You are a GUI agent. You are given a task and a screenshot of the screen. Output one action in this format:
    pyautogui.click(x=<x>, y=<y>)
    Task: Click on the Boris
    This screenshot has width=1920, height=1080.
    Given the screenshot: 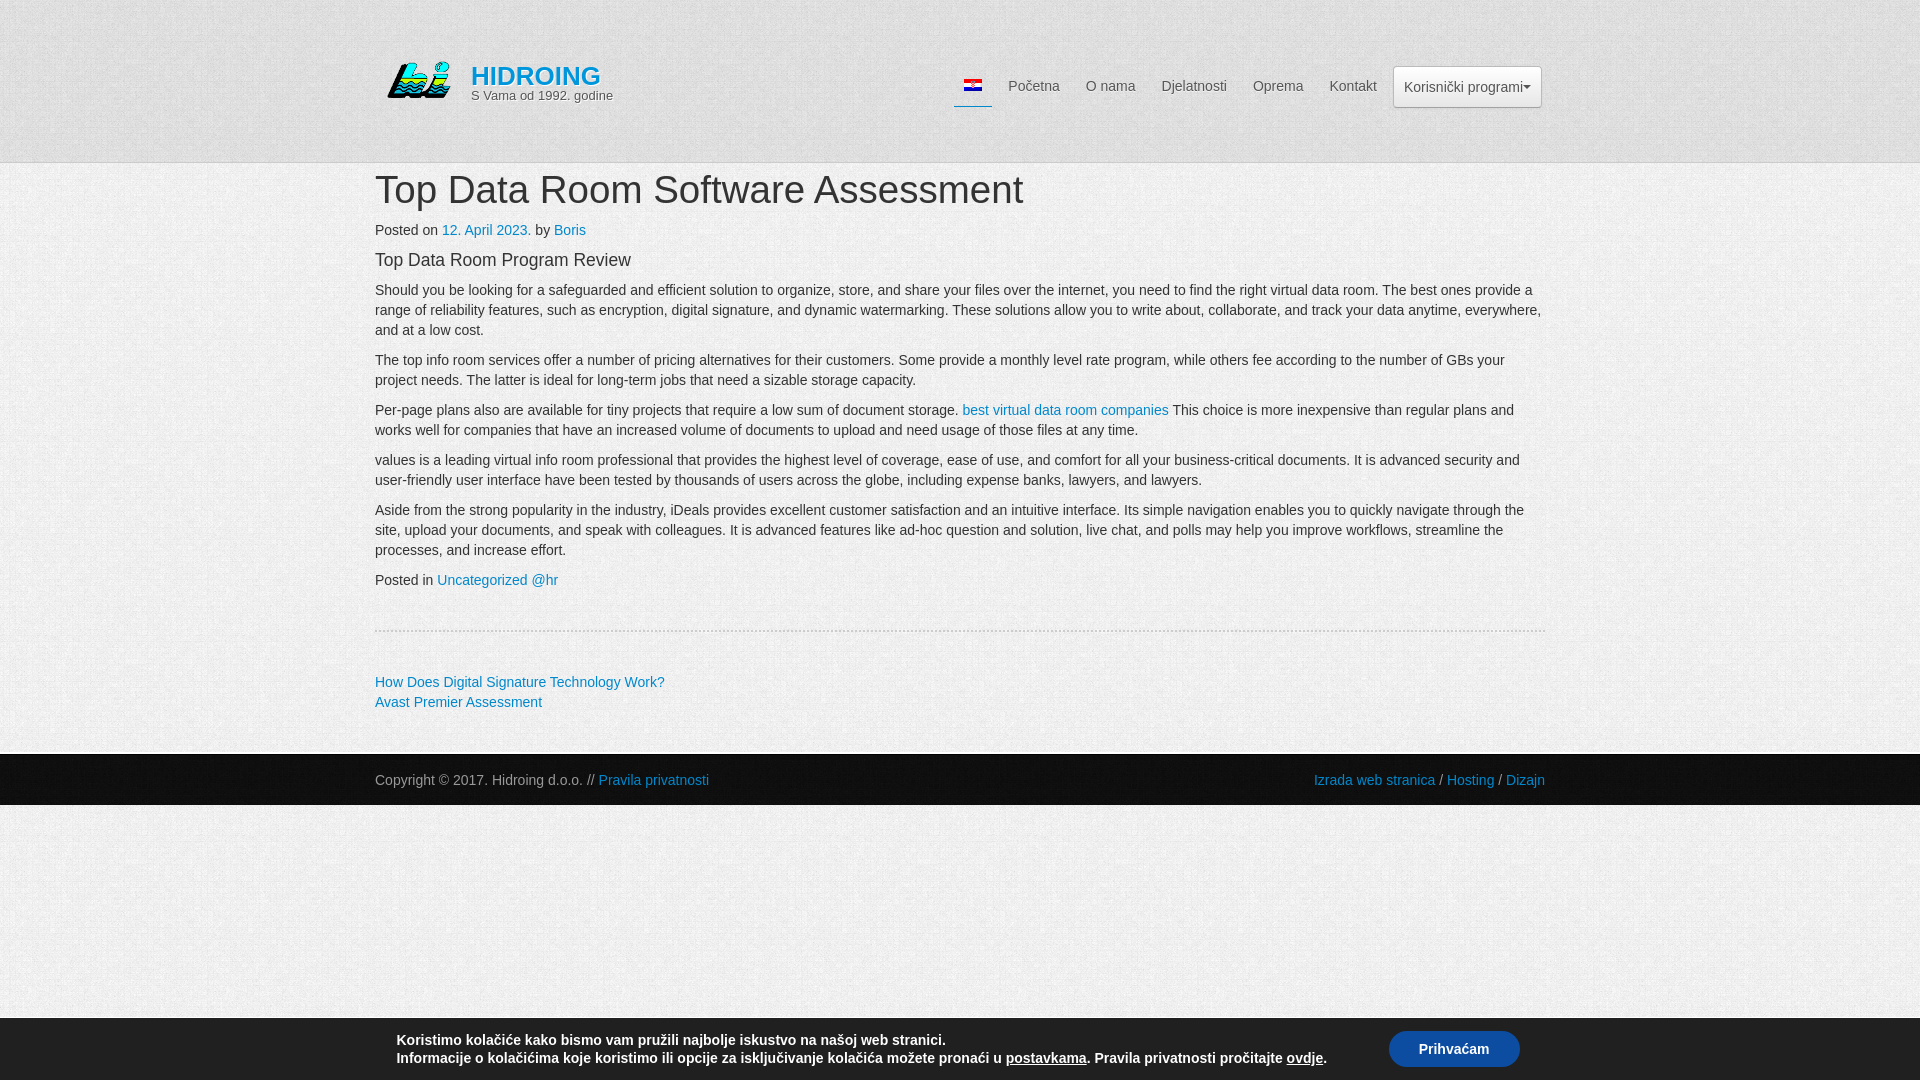 What is the action you would take?
    pyautogui.click(x=570, y=230)
    